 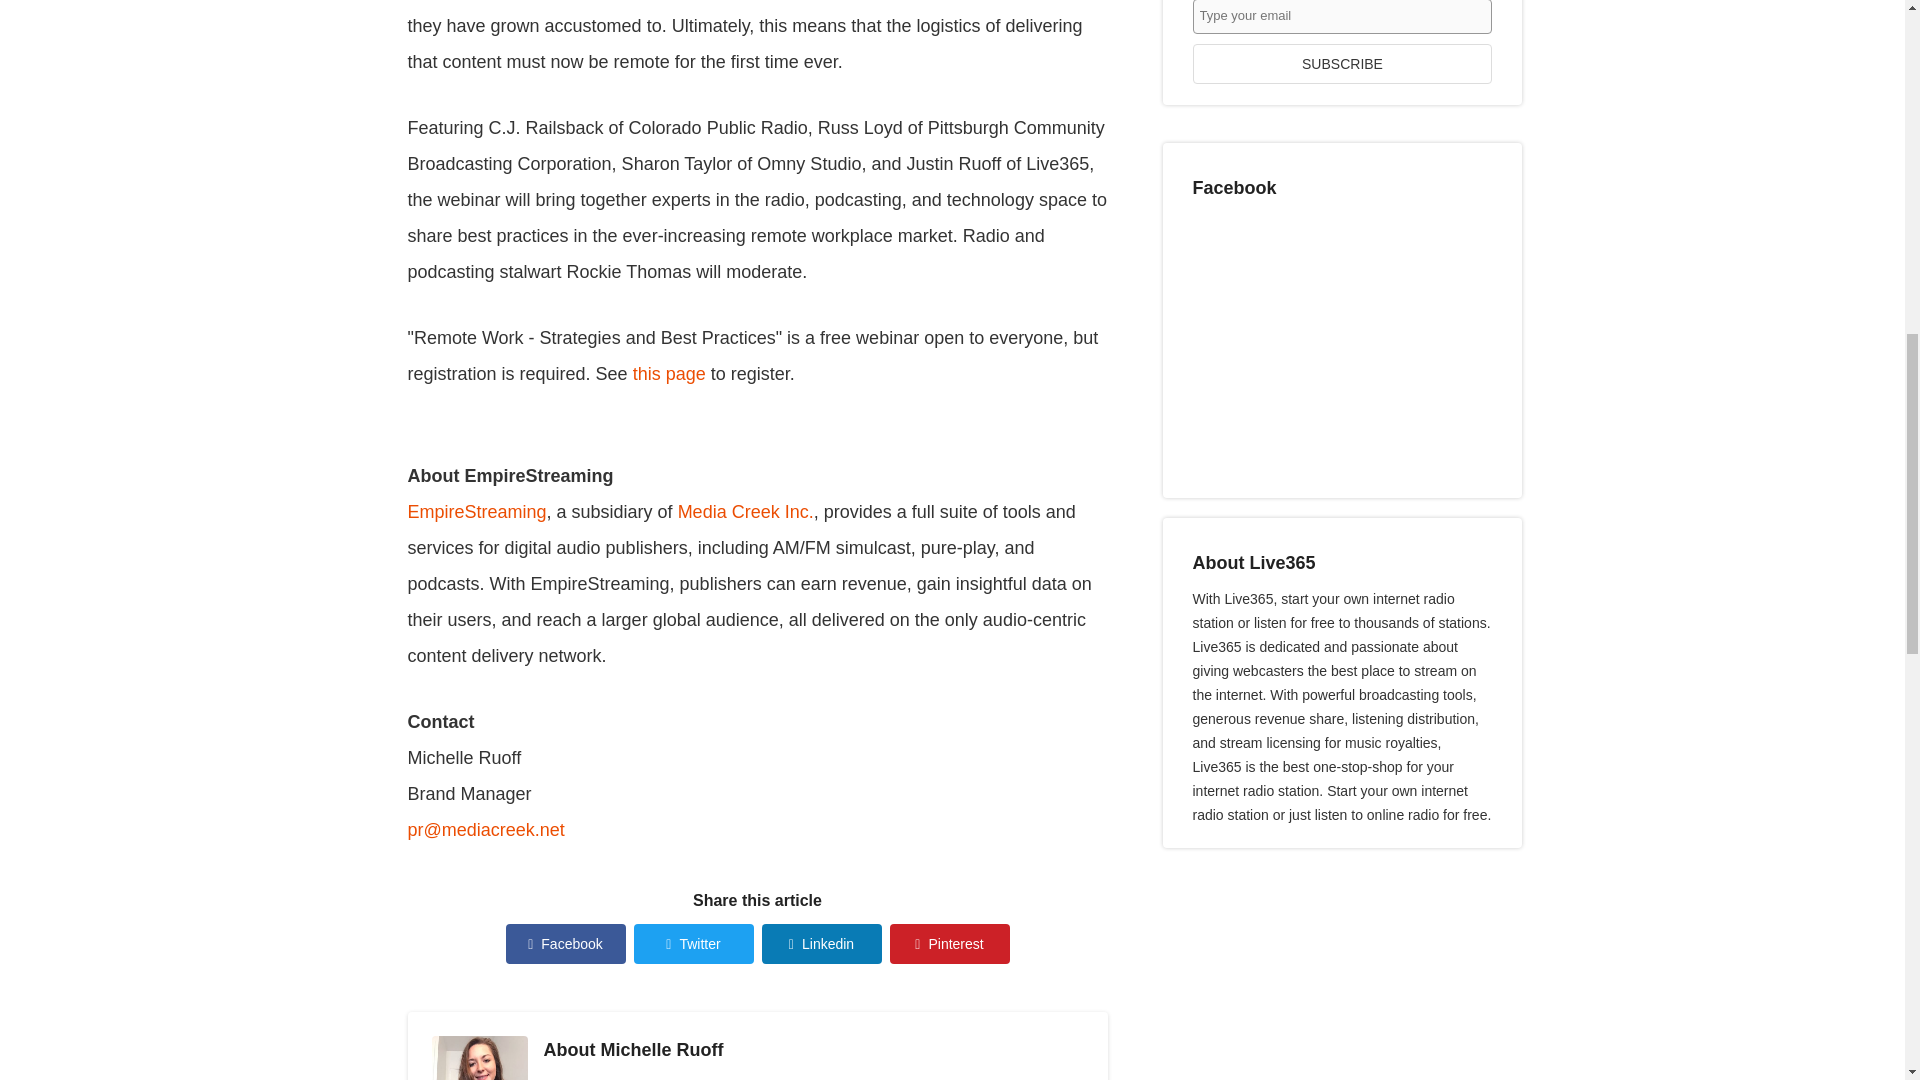 I want to click on Pinterest, so click(x=950, y=944).